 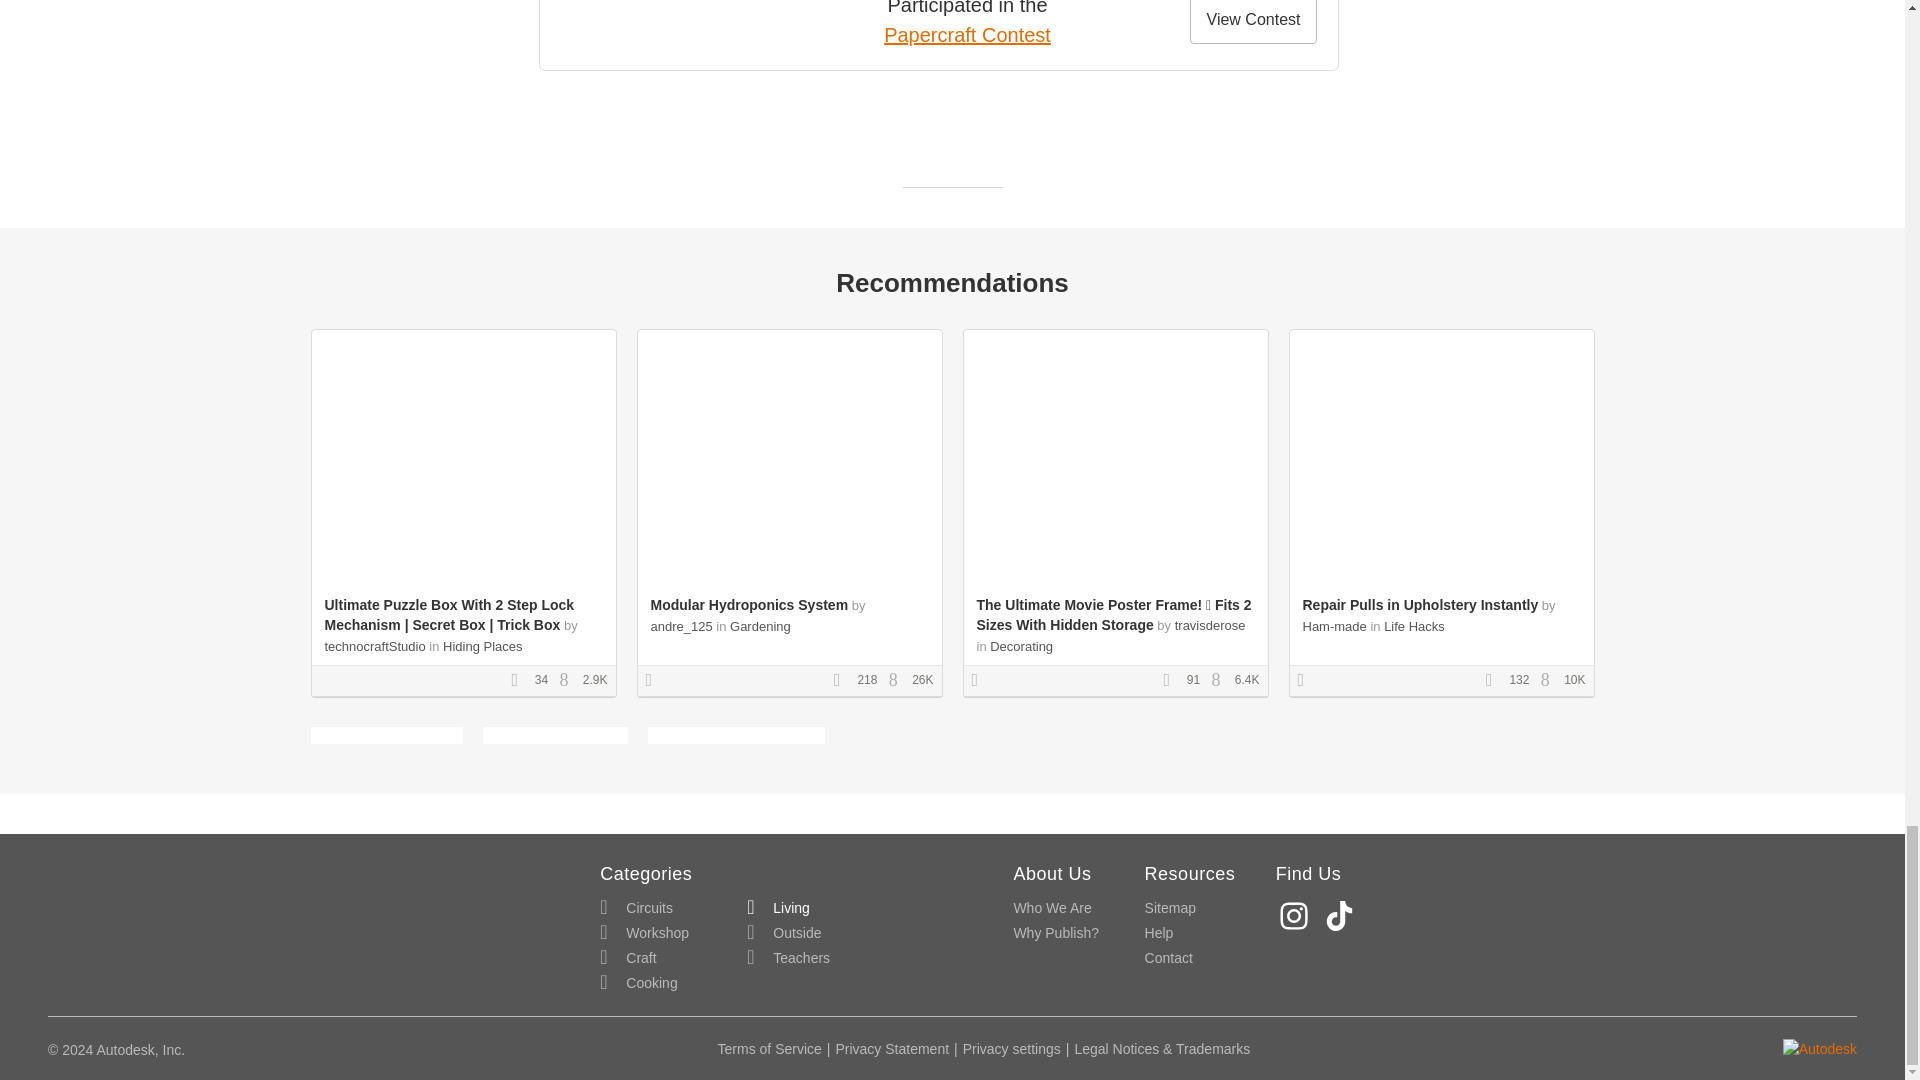 I want to click on Favorites Count, so click(x=1172, y=680).